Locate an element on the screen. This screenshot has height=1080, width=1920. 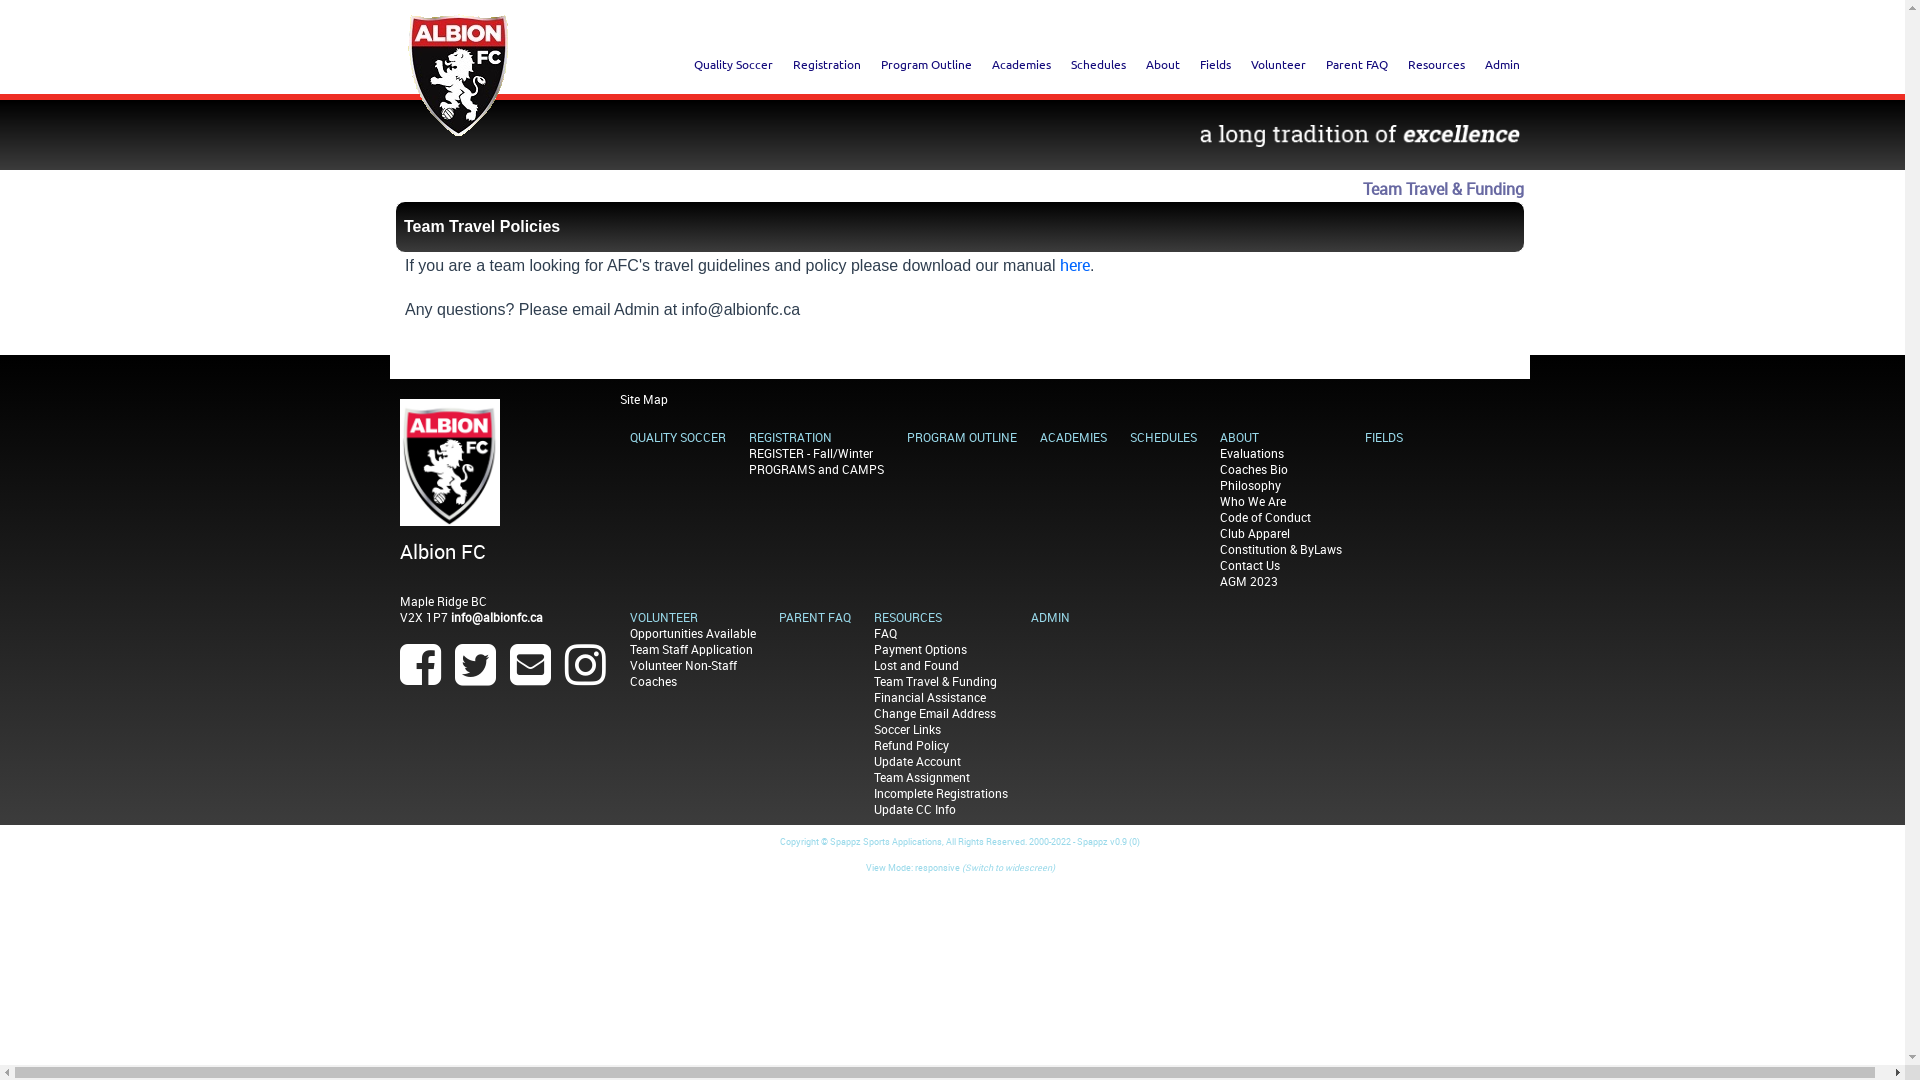
PARENT FAQ is located at coordinates (815, 617).